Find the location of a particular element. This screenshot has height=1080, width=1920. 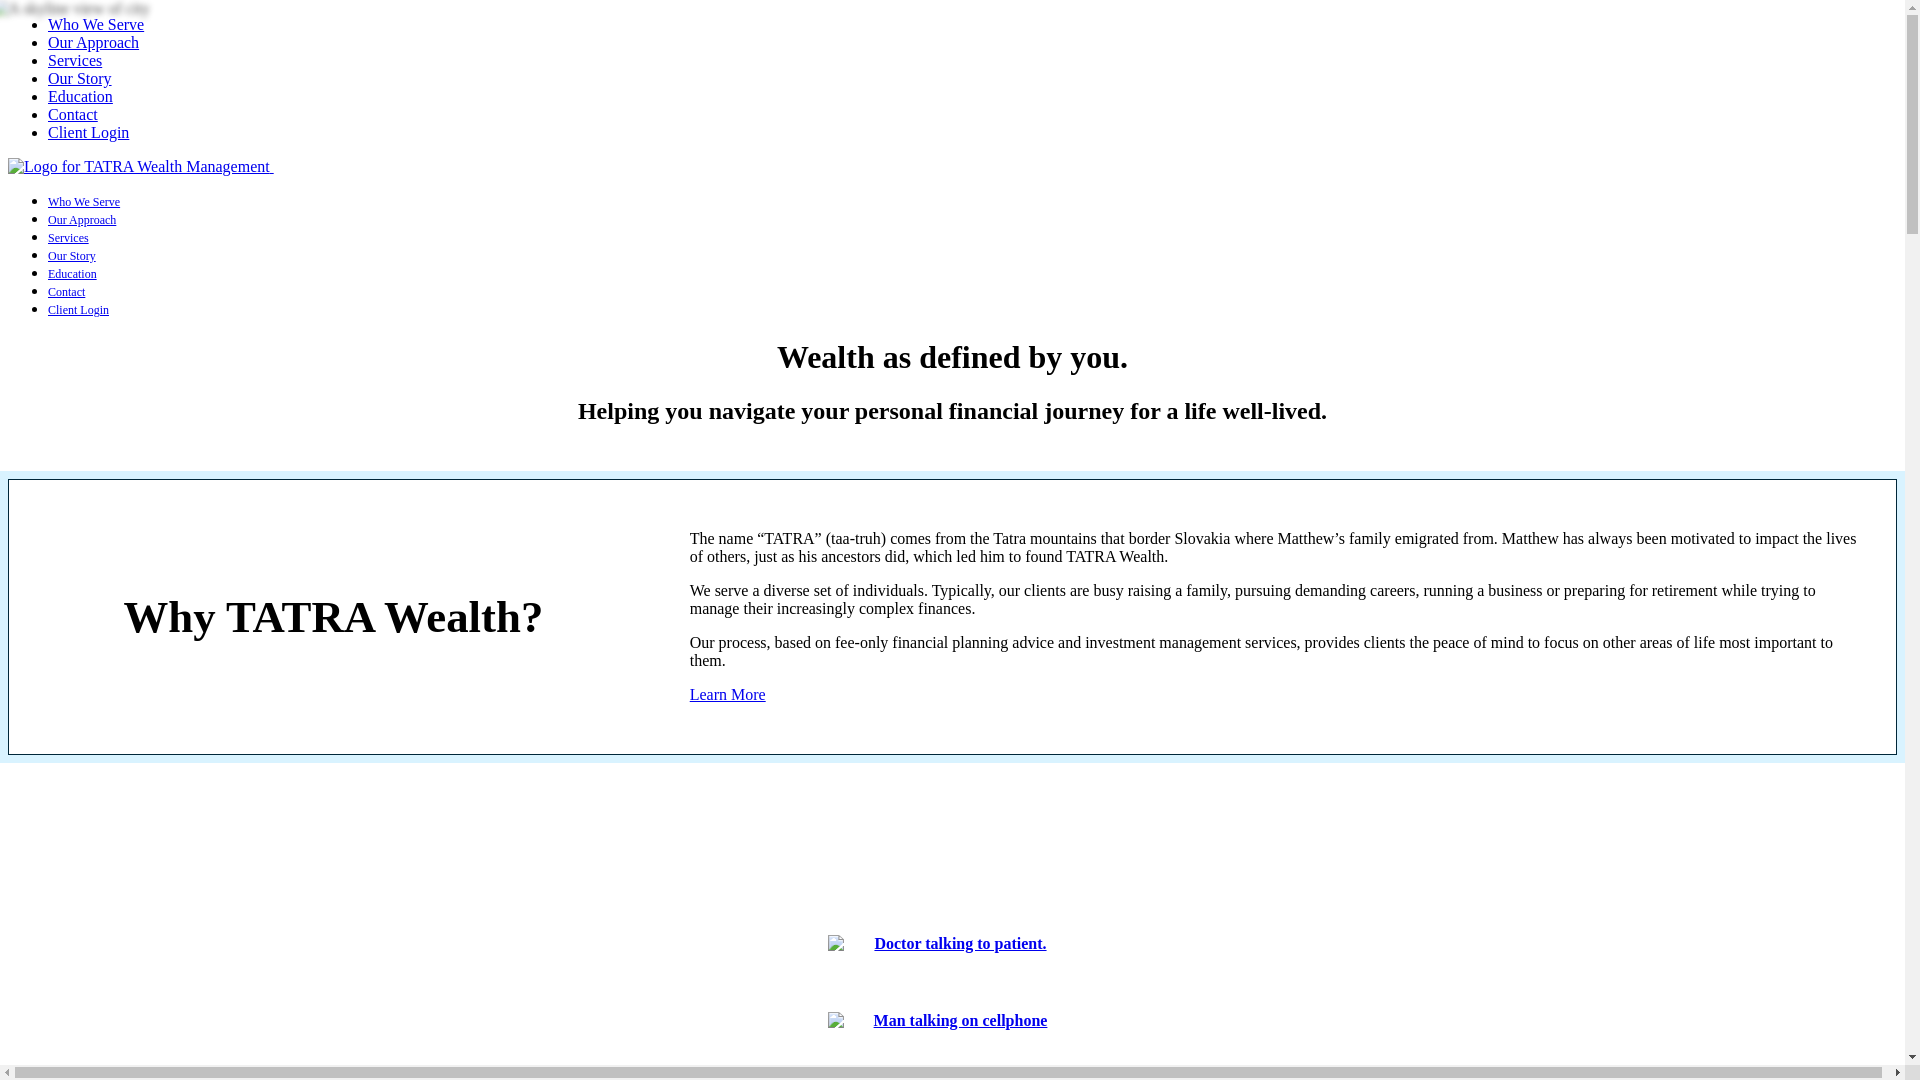

Our Approach is located at coordinates (82, 219).